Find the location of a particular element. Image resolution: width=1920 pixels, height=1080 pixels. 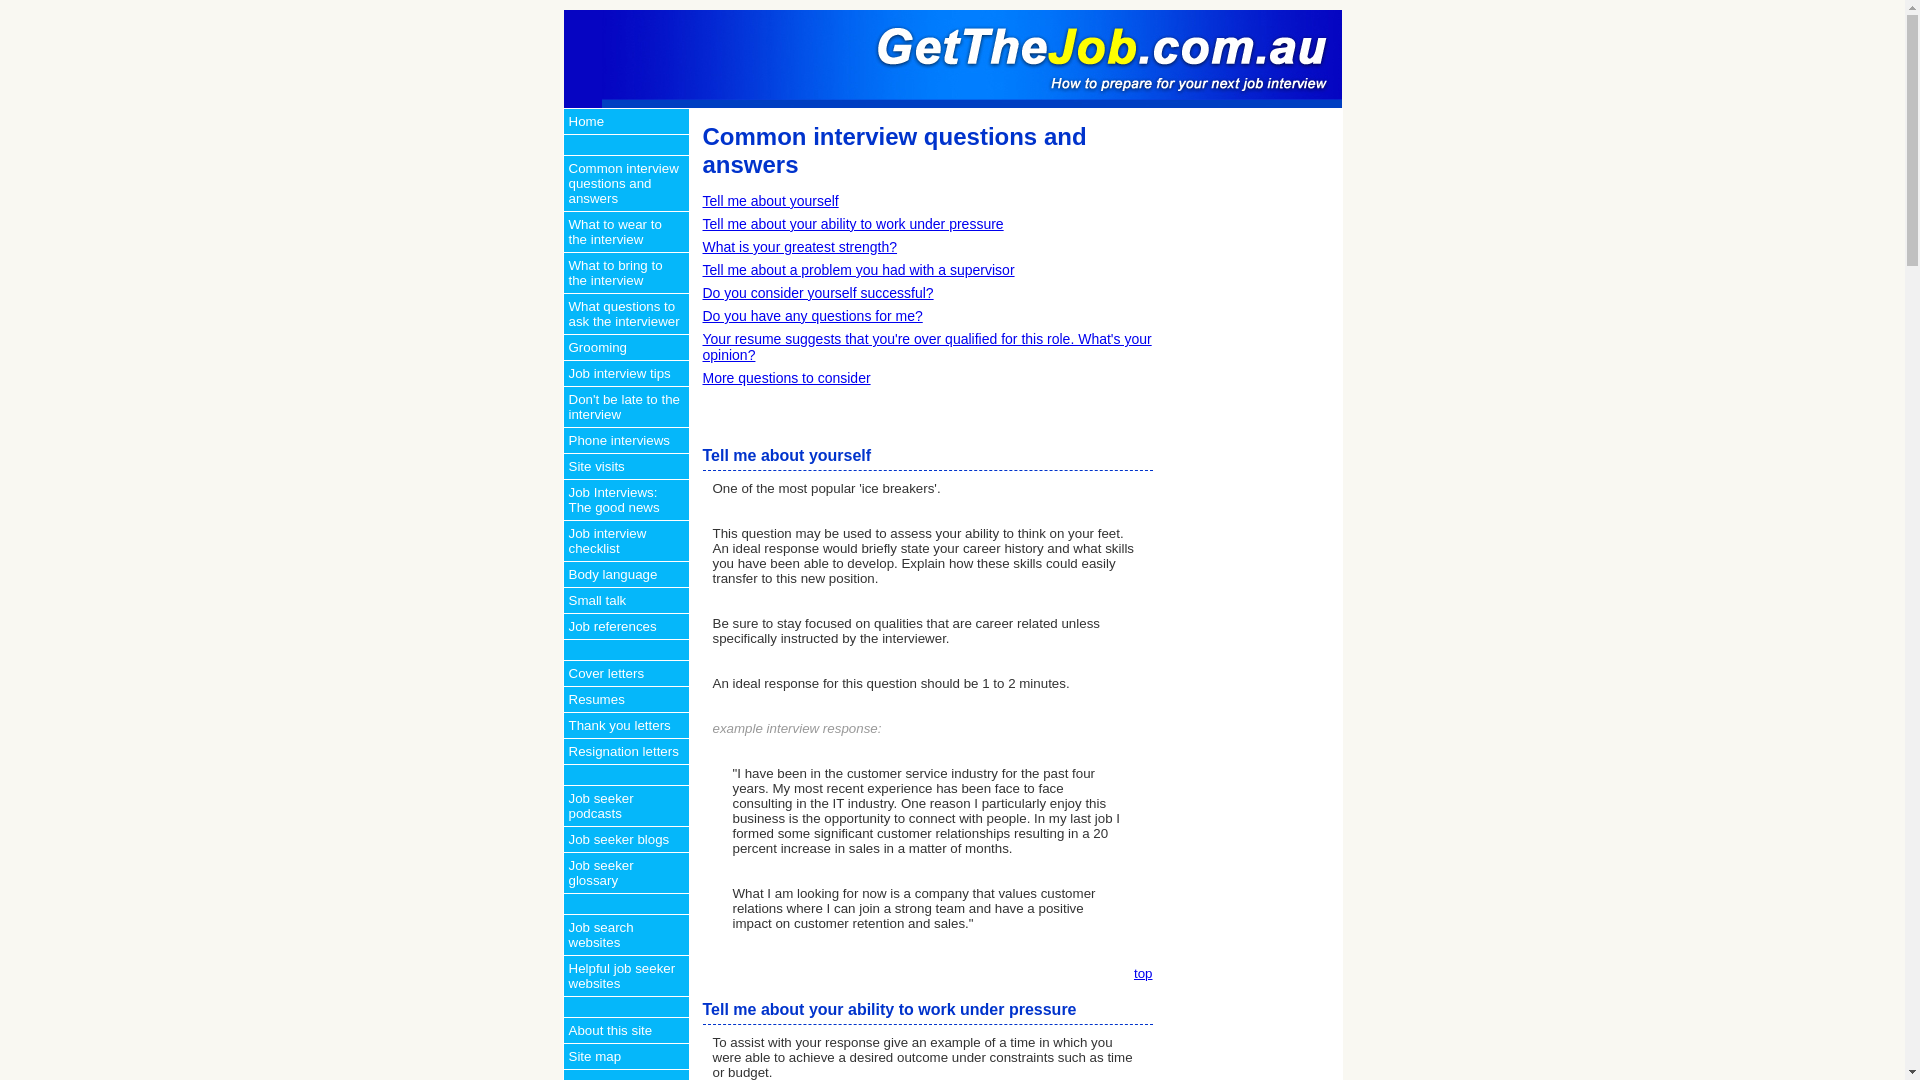

About this site is located at coordinates (626, 1030).